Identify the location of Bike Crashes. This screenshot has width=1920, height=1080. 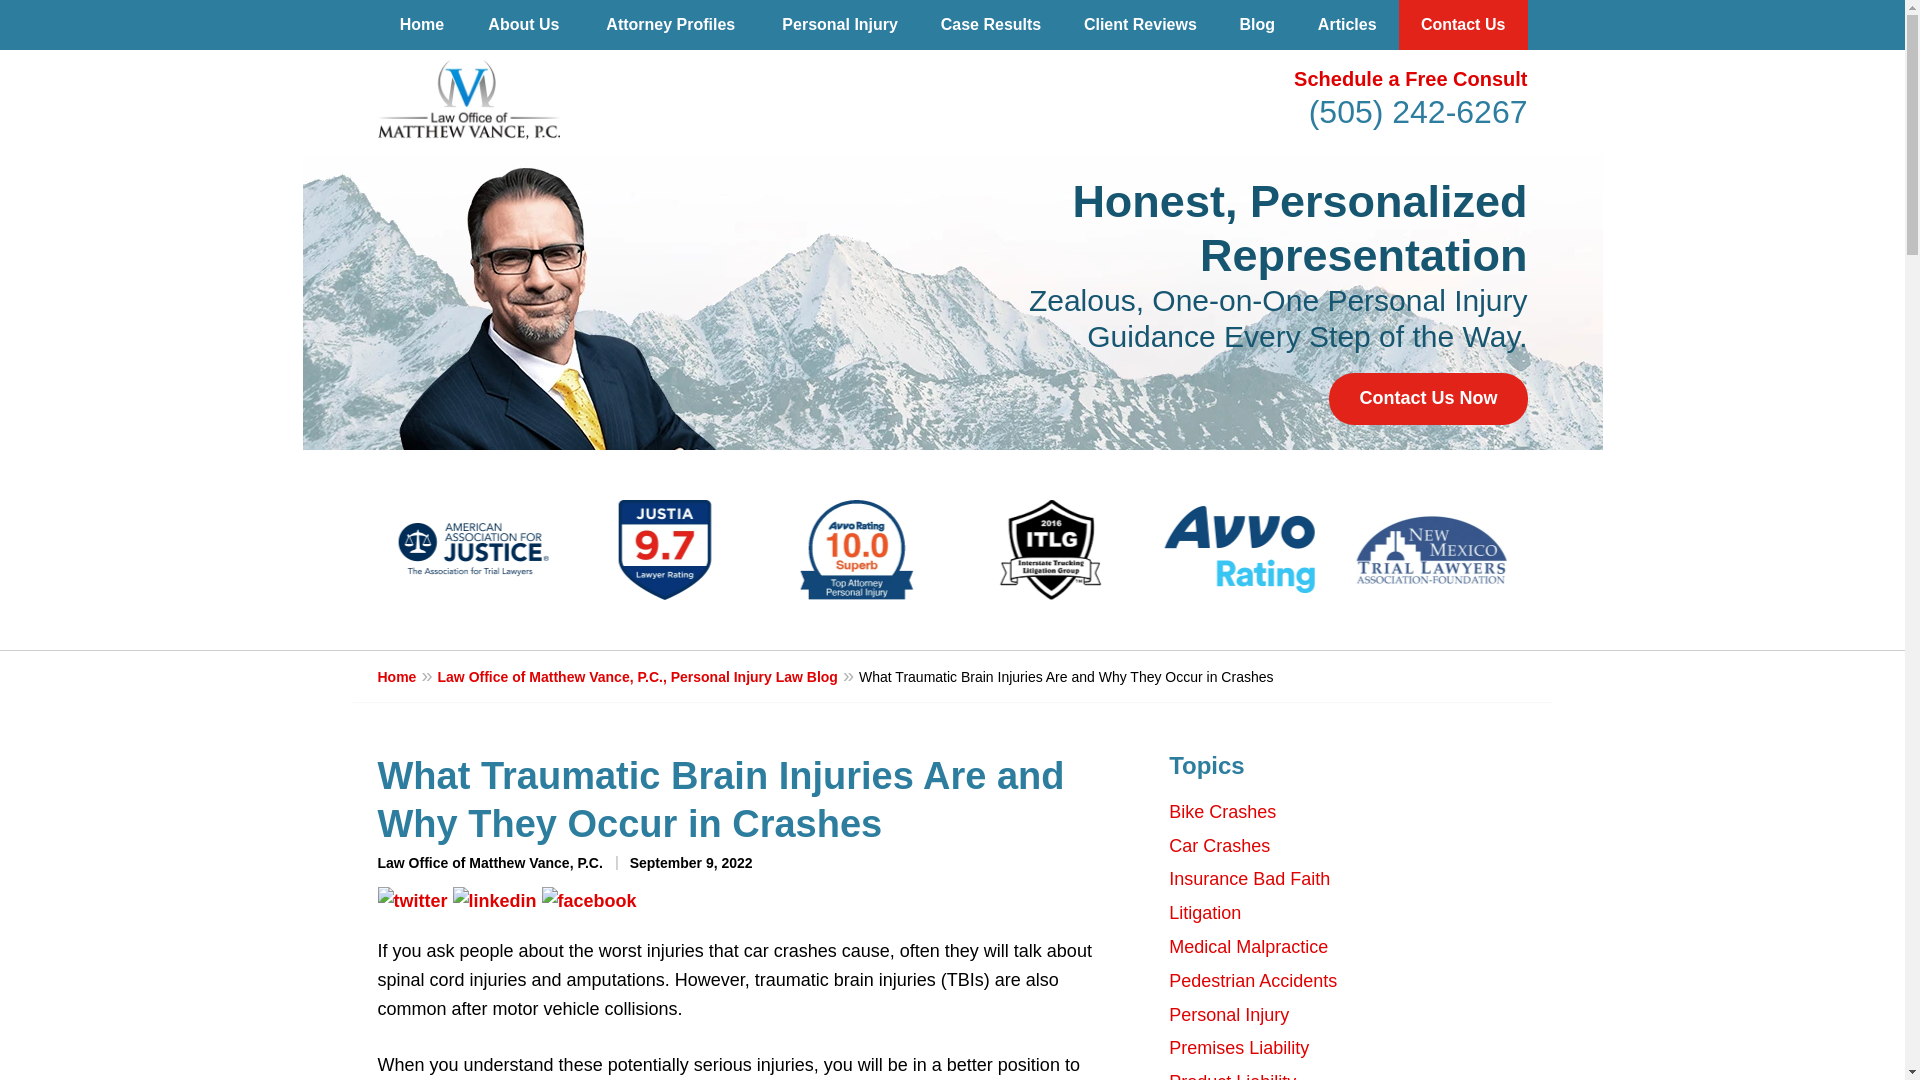
(1222, 812).